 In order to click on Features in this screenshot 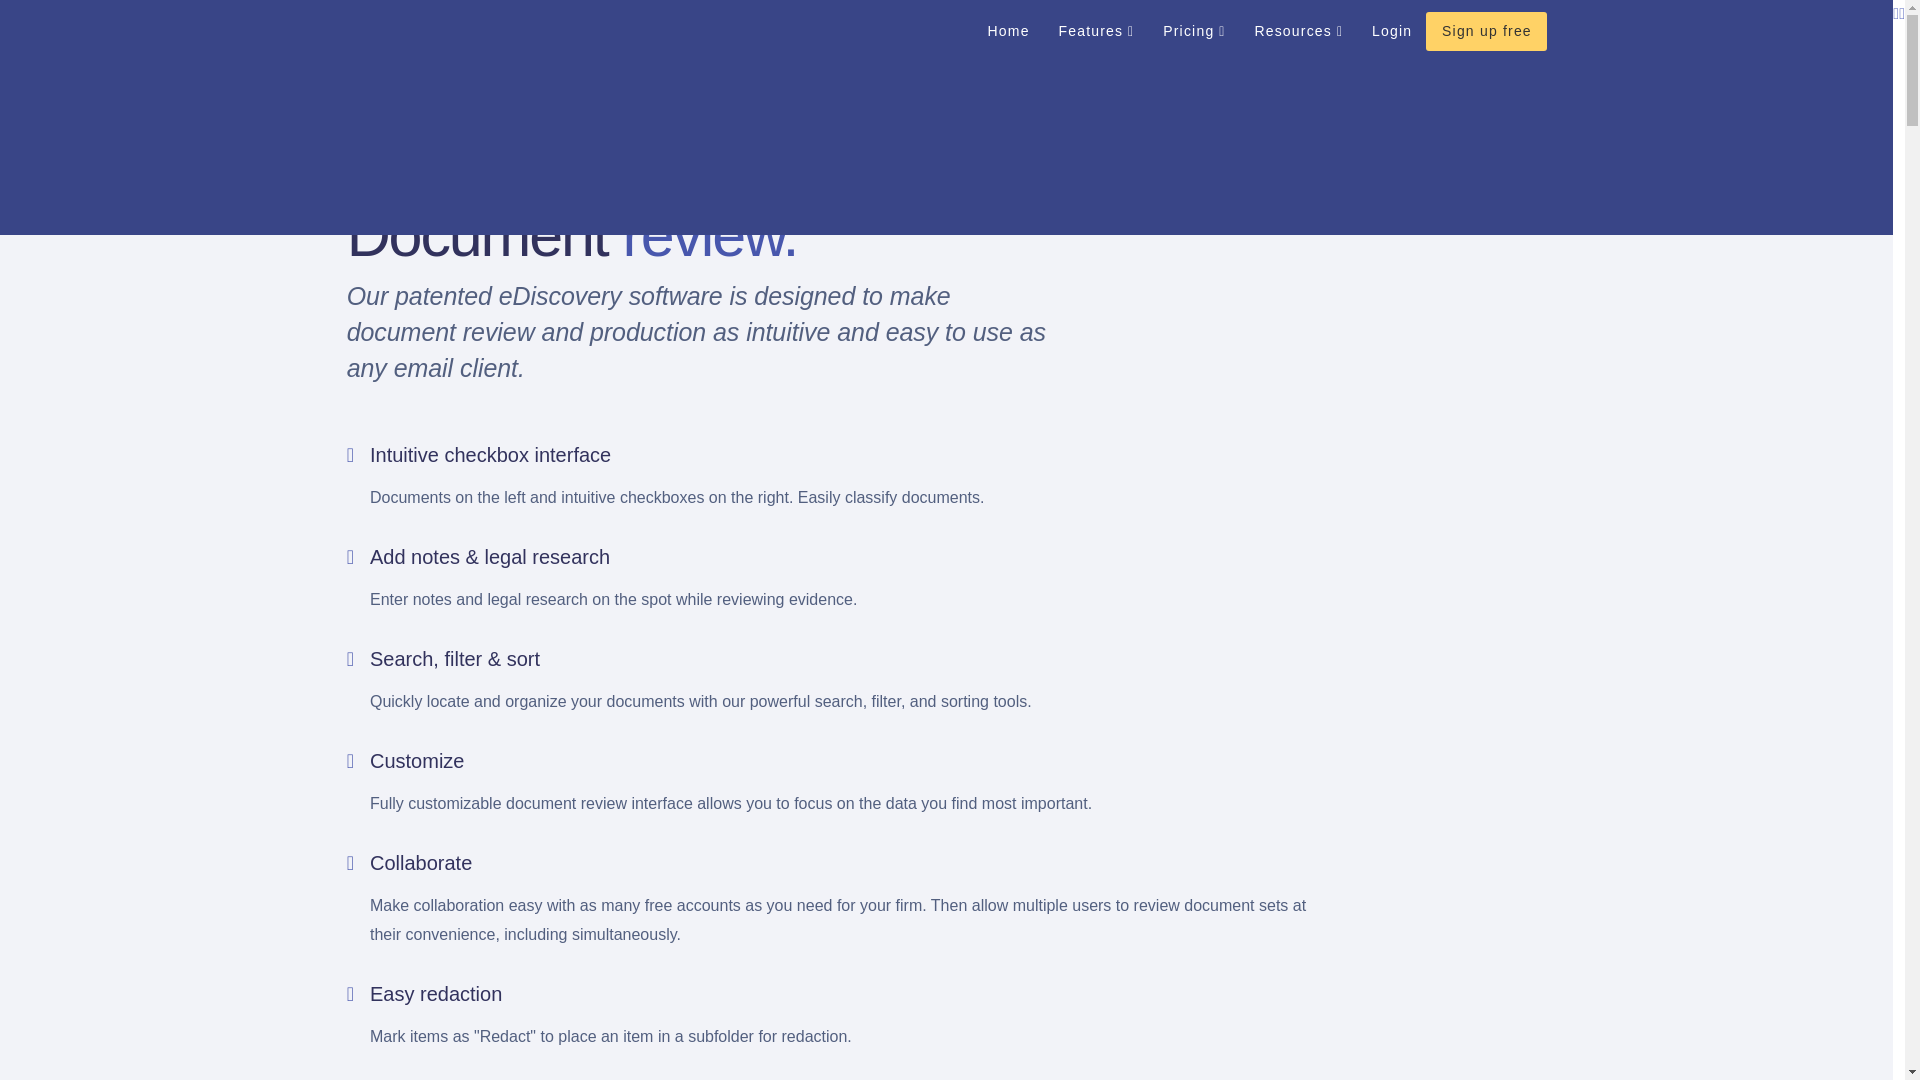, I will do `click(1095, 30)`.